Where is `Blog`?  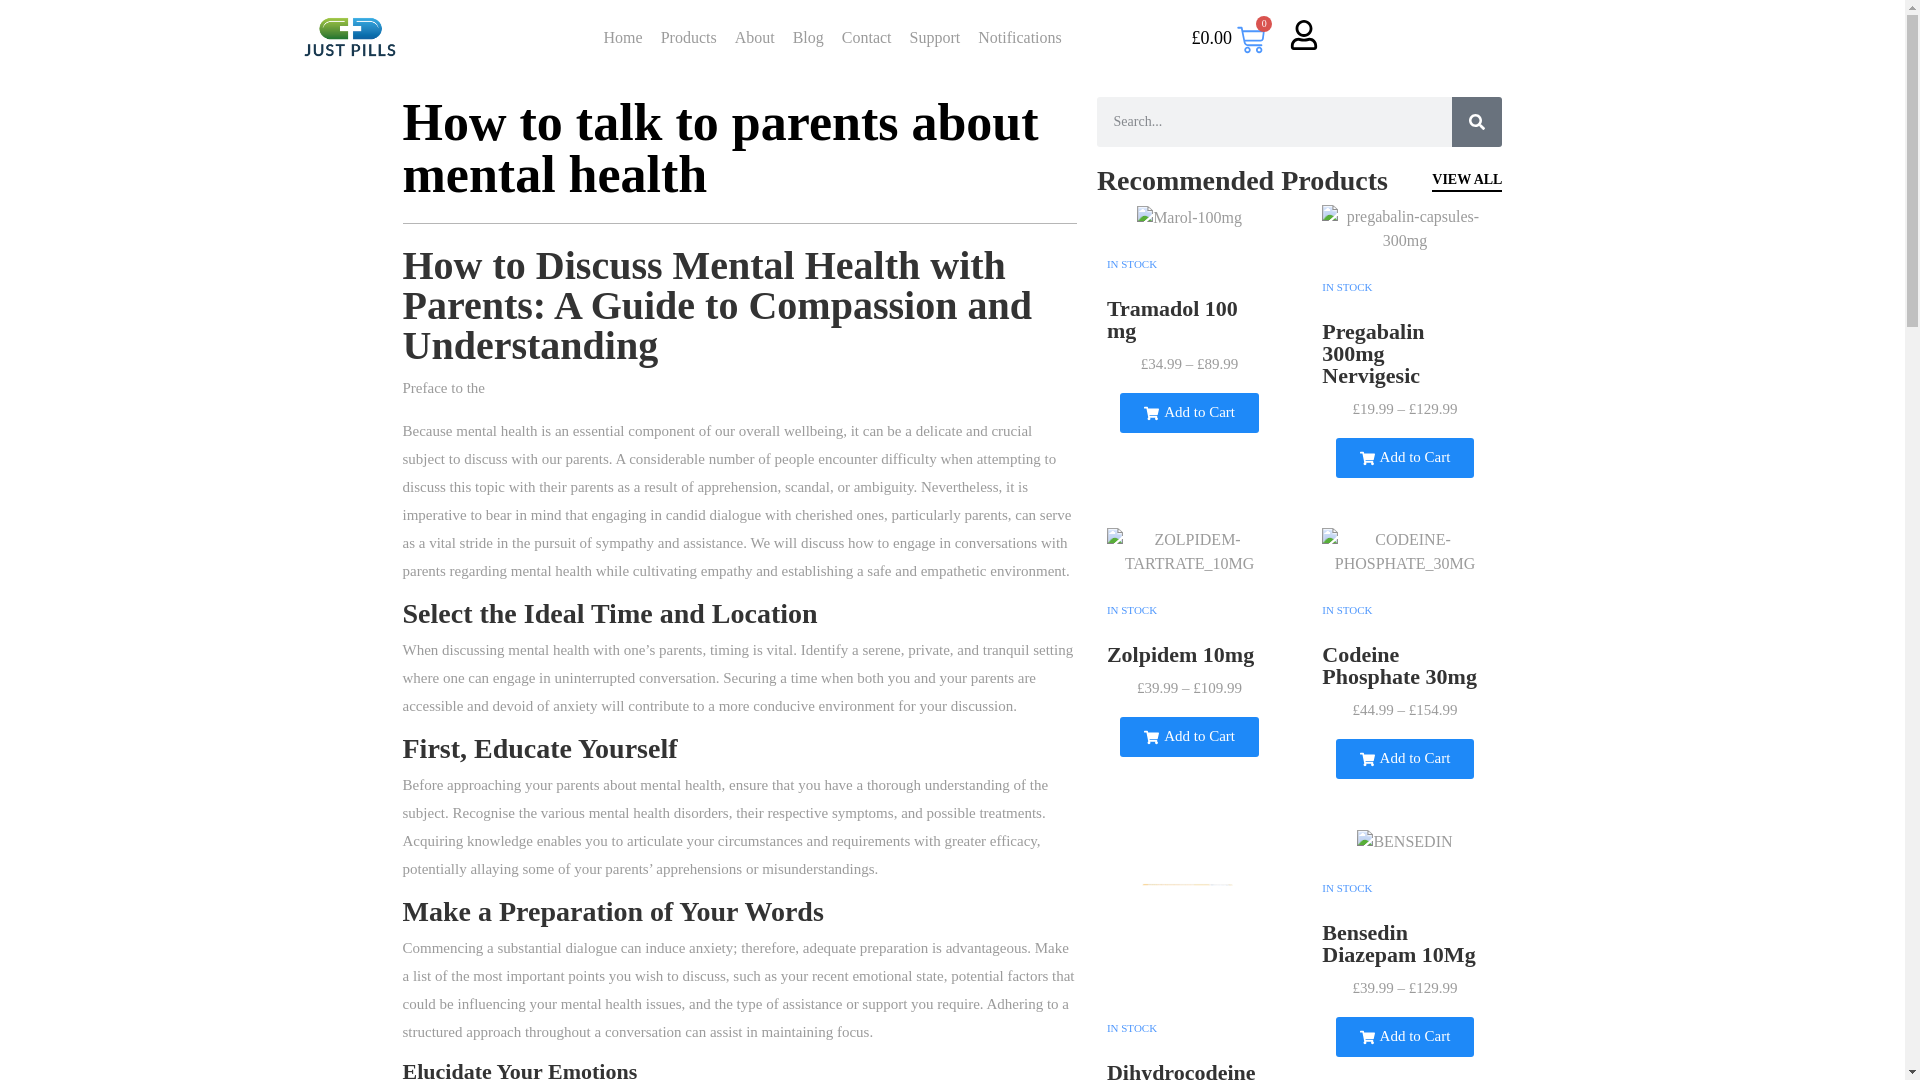
Blog is located at coordinates (808, 37).